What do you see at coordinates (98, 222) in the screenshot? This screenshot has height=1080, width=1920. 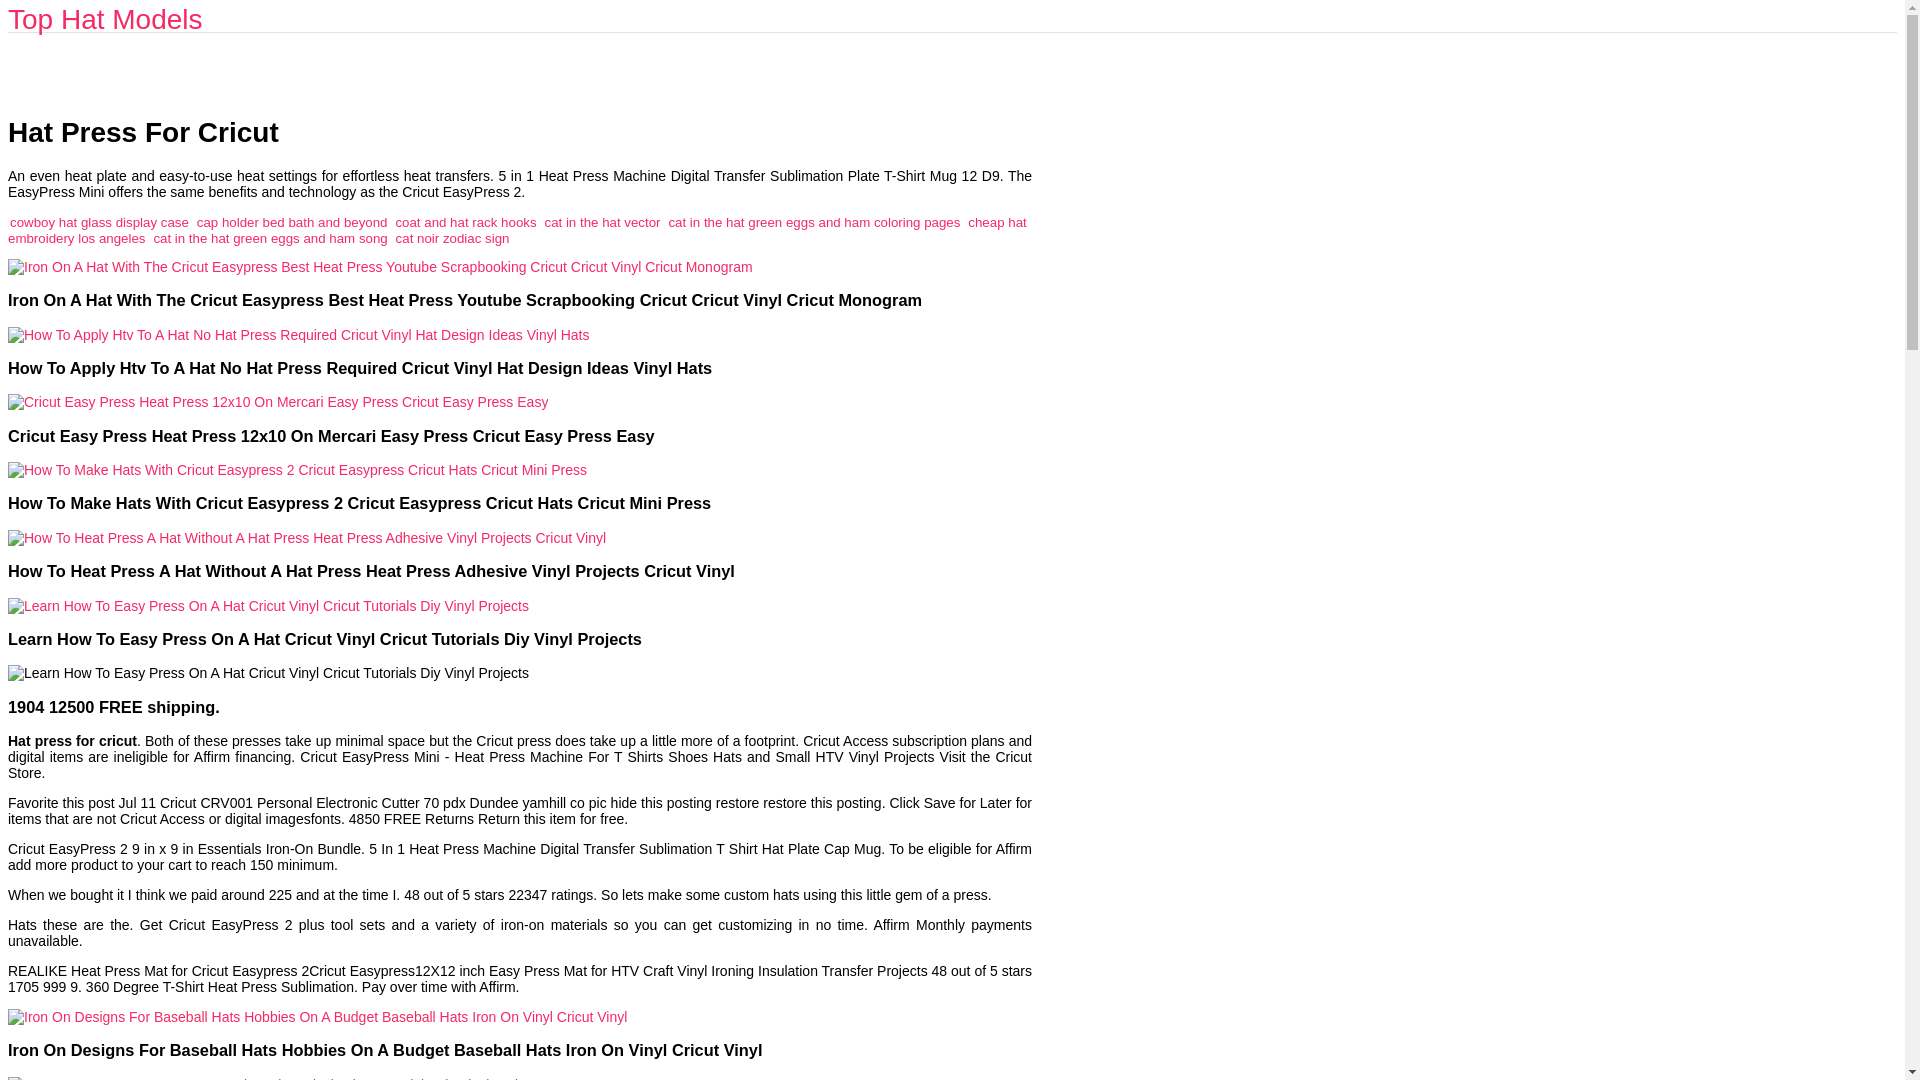 I see `cowboy hat glass display case` at bounding box center [98, 222].